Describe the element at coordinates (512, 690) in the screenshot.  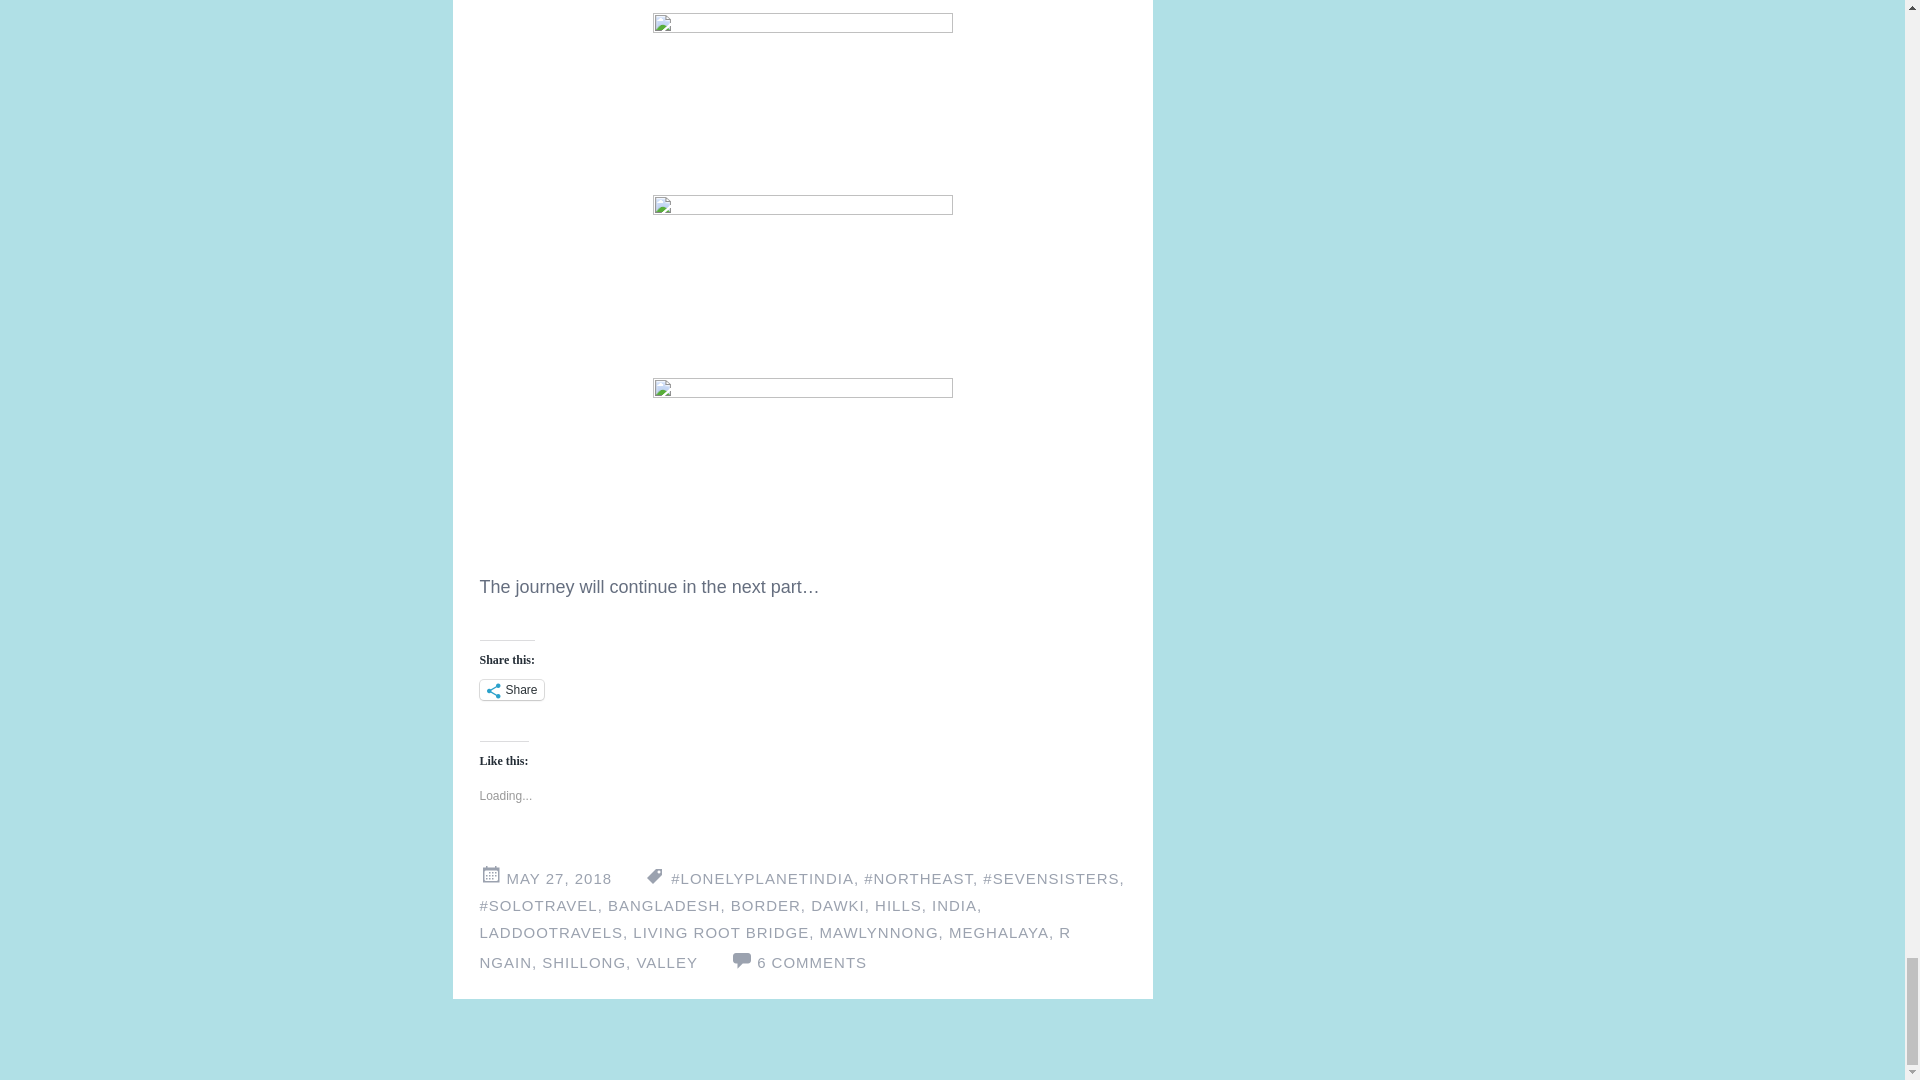
I see `Share` at that location.